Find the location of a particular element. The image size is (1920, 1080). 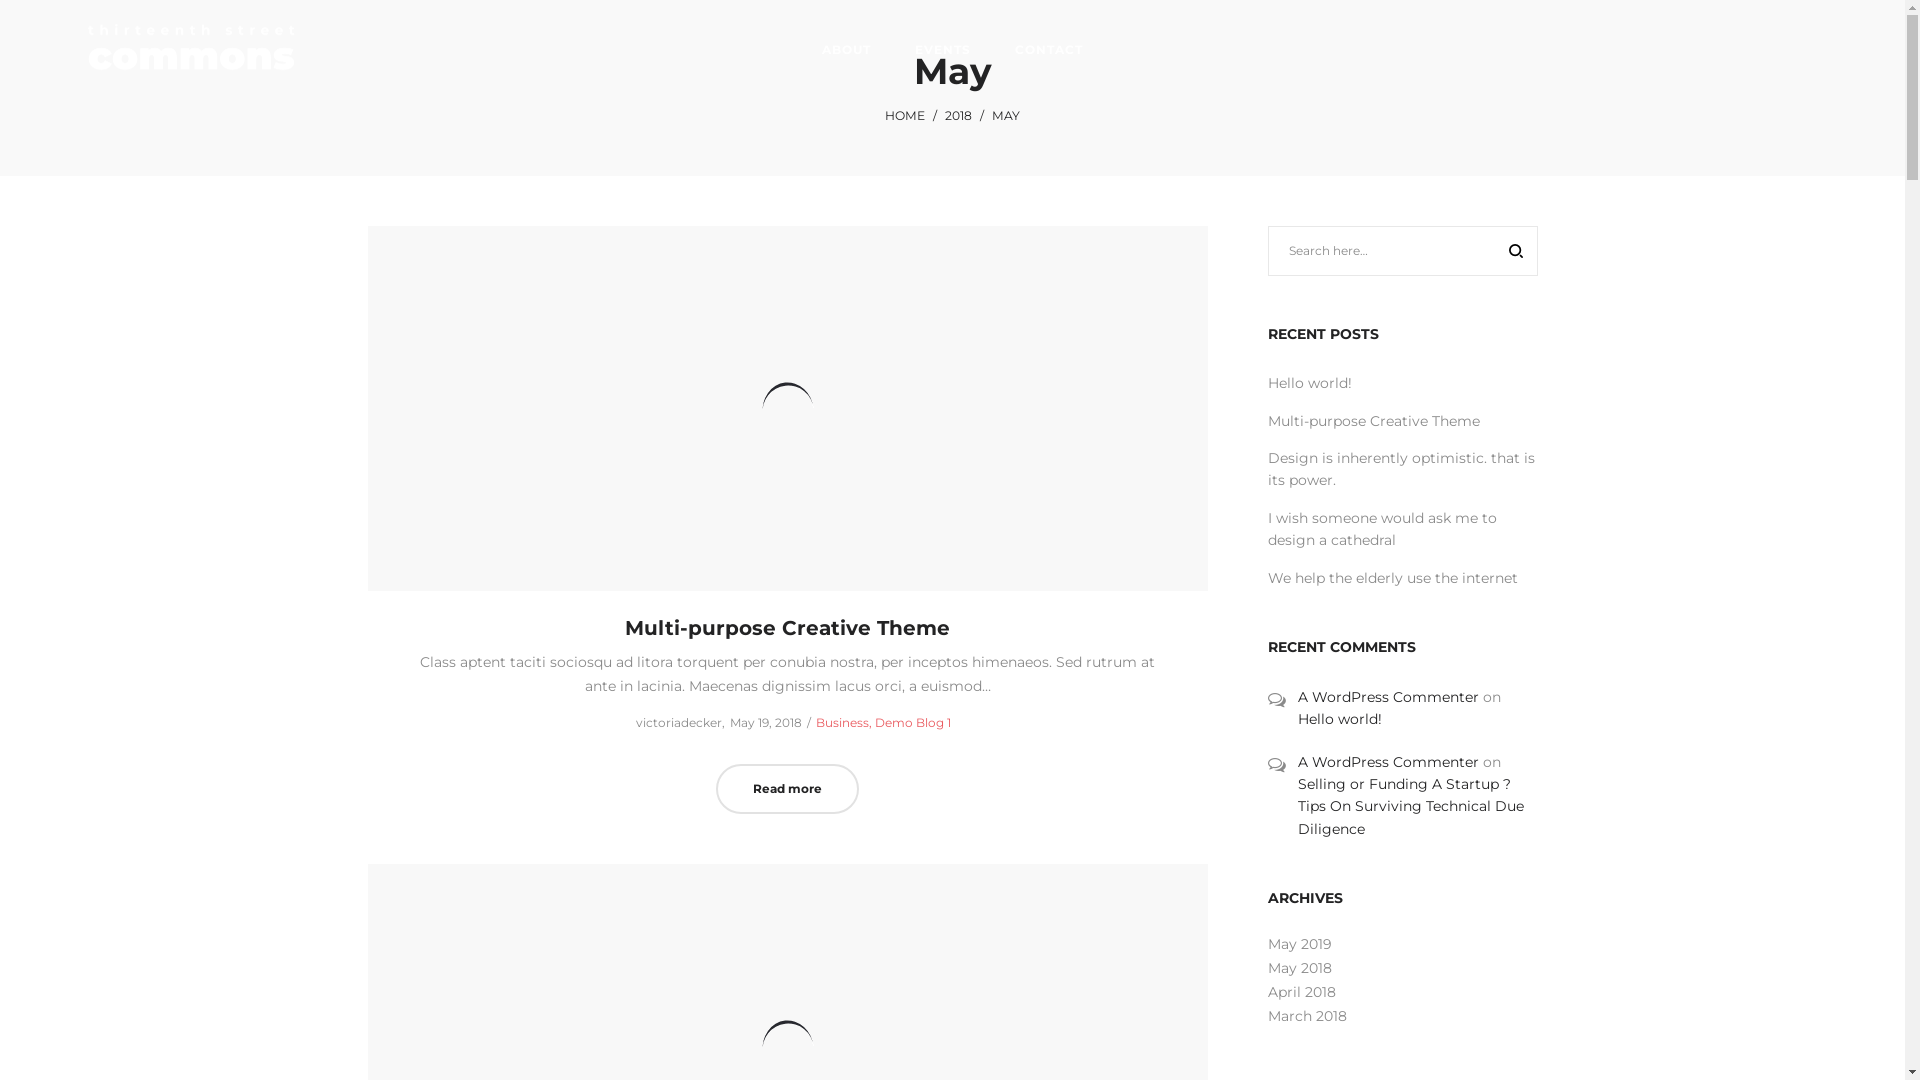

Posted on
May 19, 2018 is located at coordinates (766, 722).